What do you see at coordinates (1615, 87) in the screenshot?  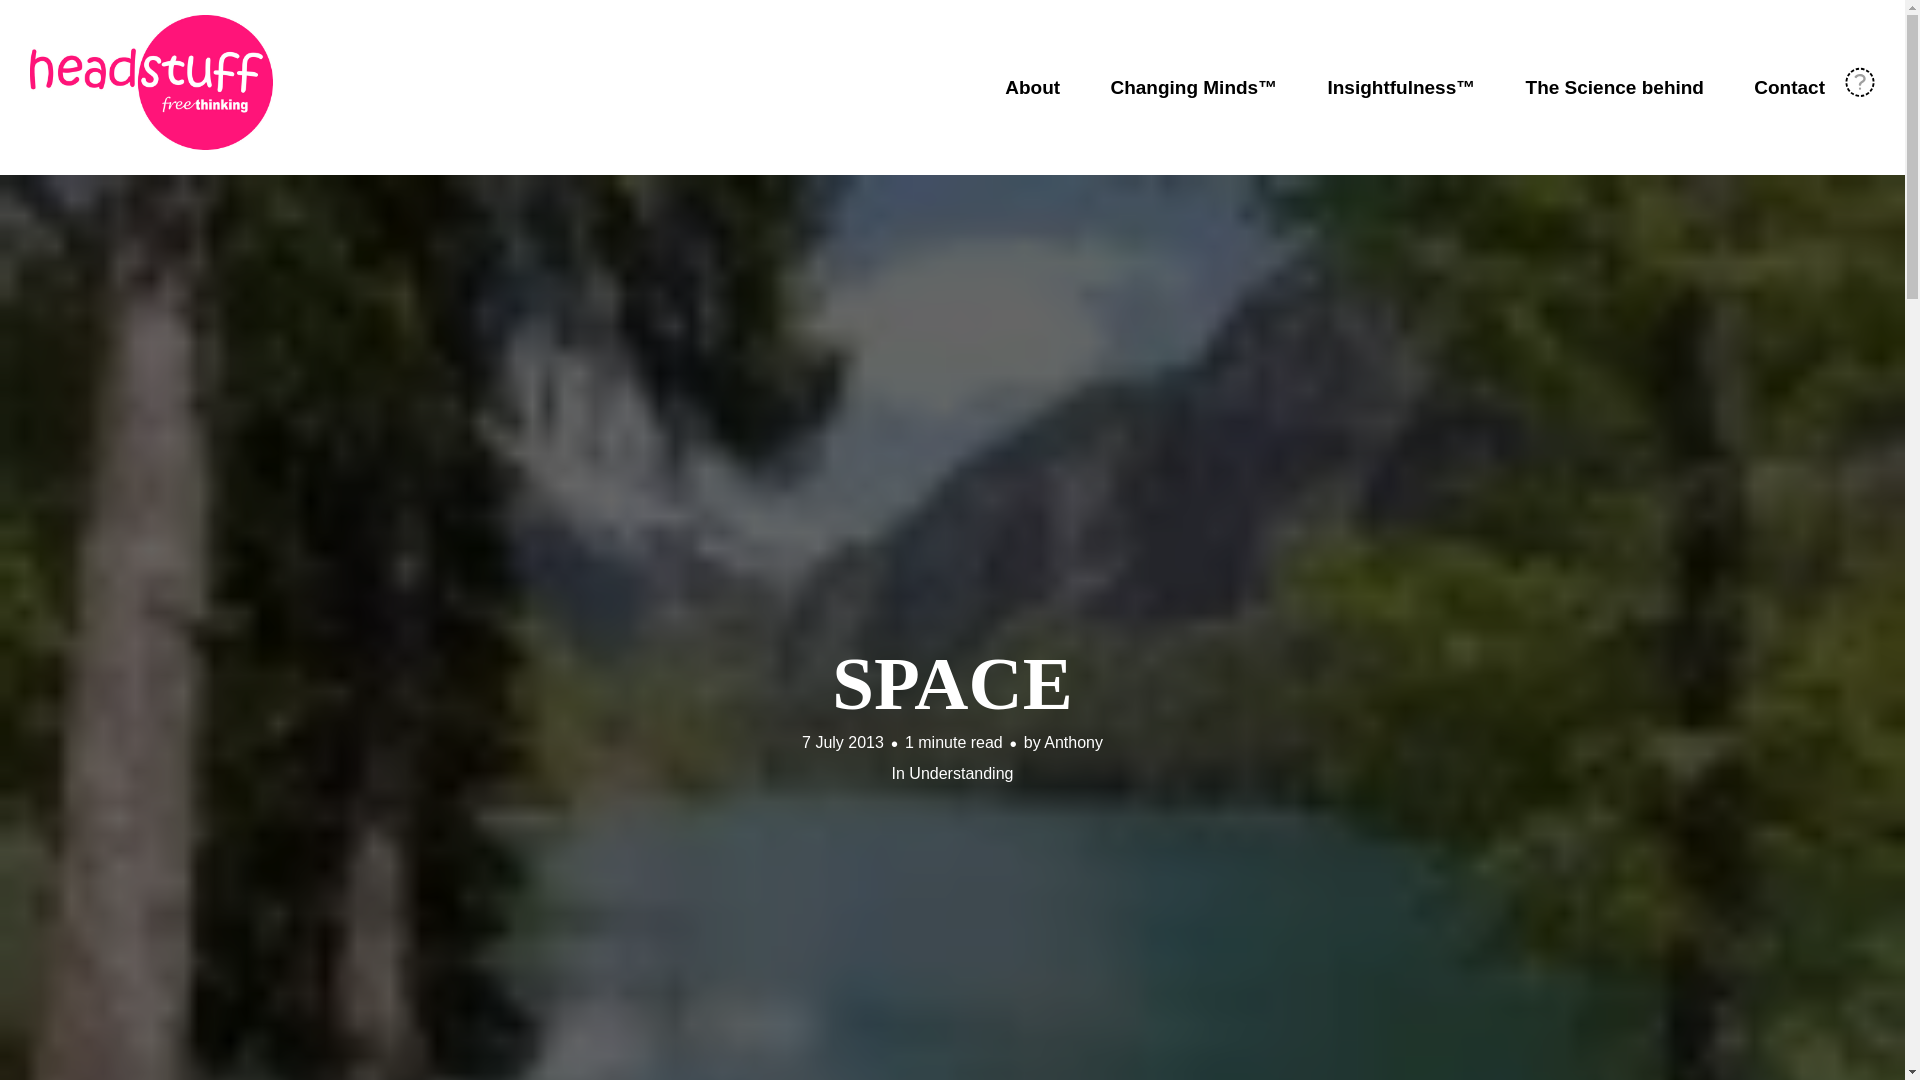 I see `The Science behind` at bounding box center [1615, 87].